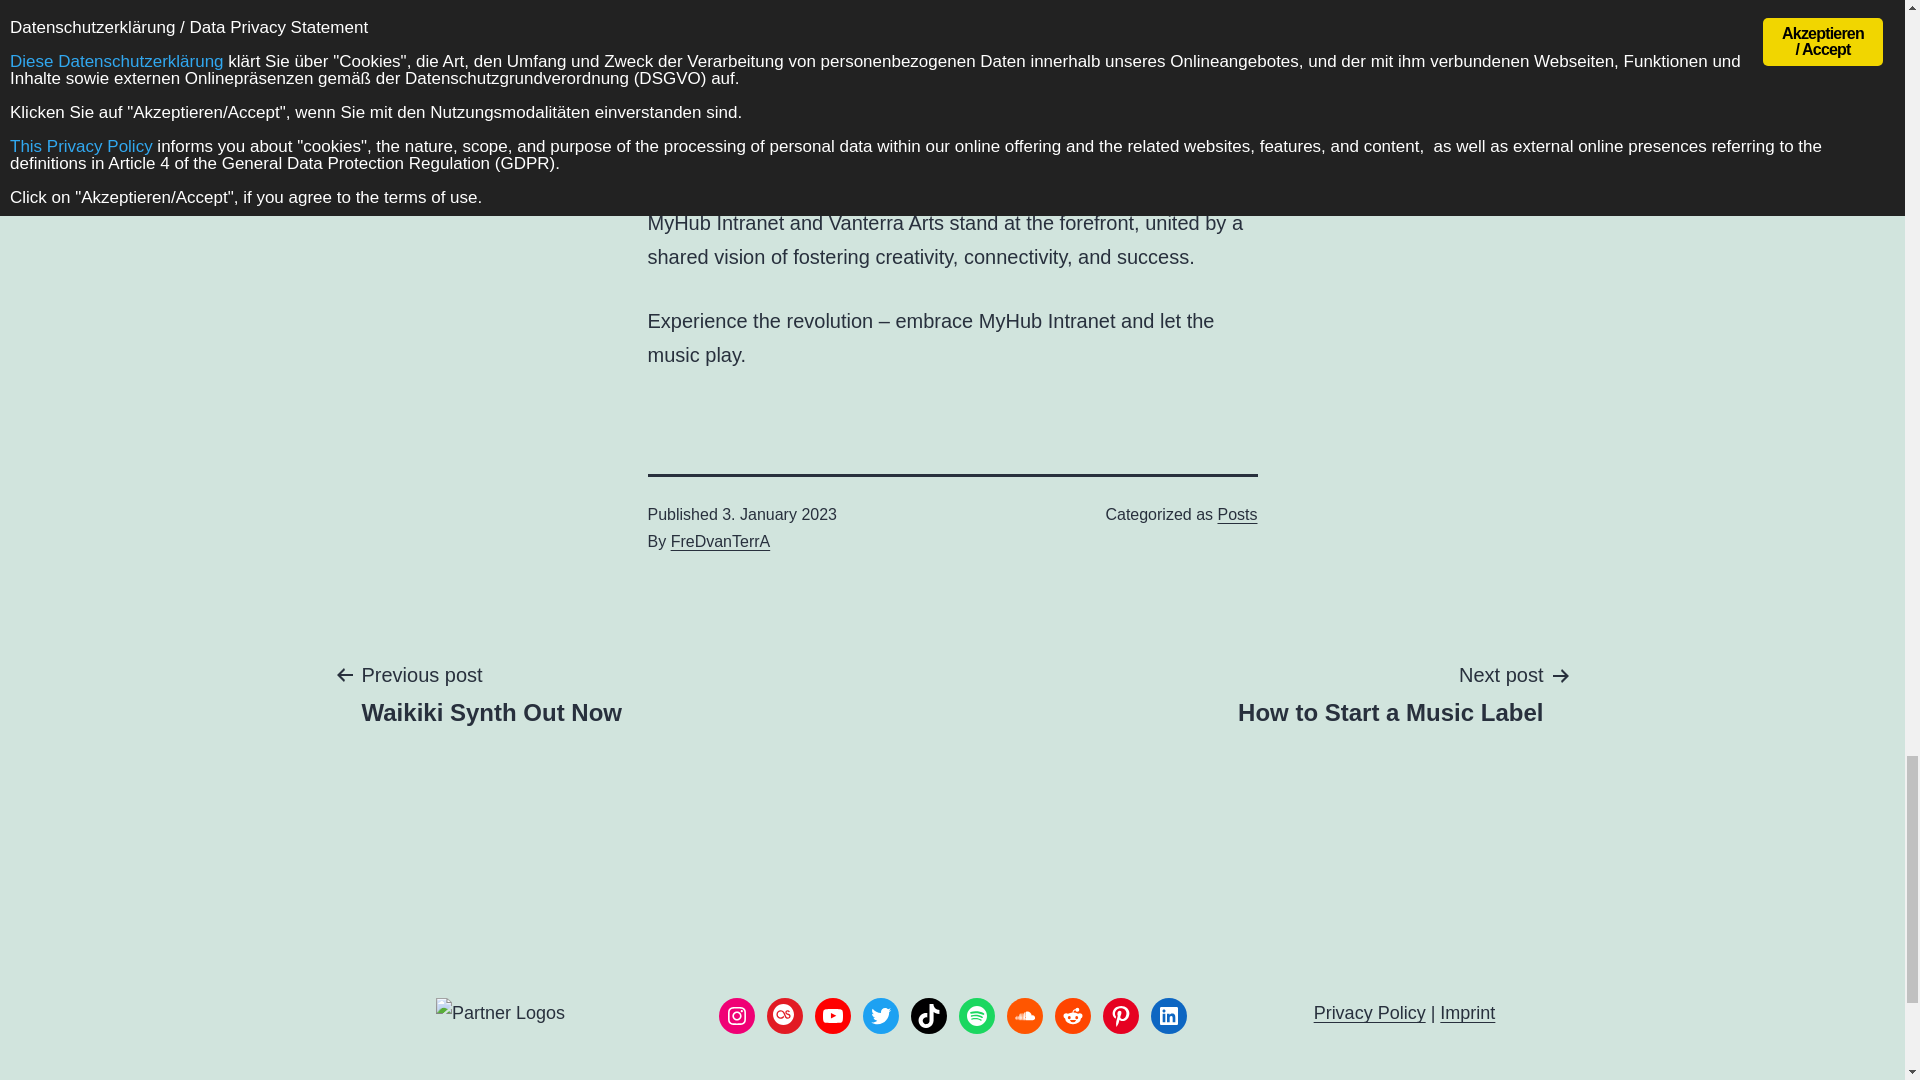 Image resolution: width=1920 pixels, height=1080 pixels. Describe the element at coordinates (784, 1015) in the screenshot. I see `Last.fm` at that location.